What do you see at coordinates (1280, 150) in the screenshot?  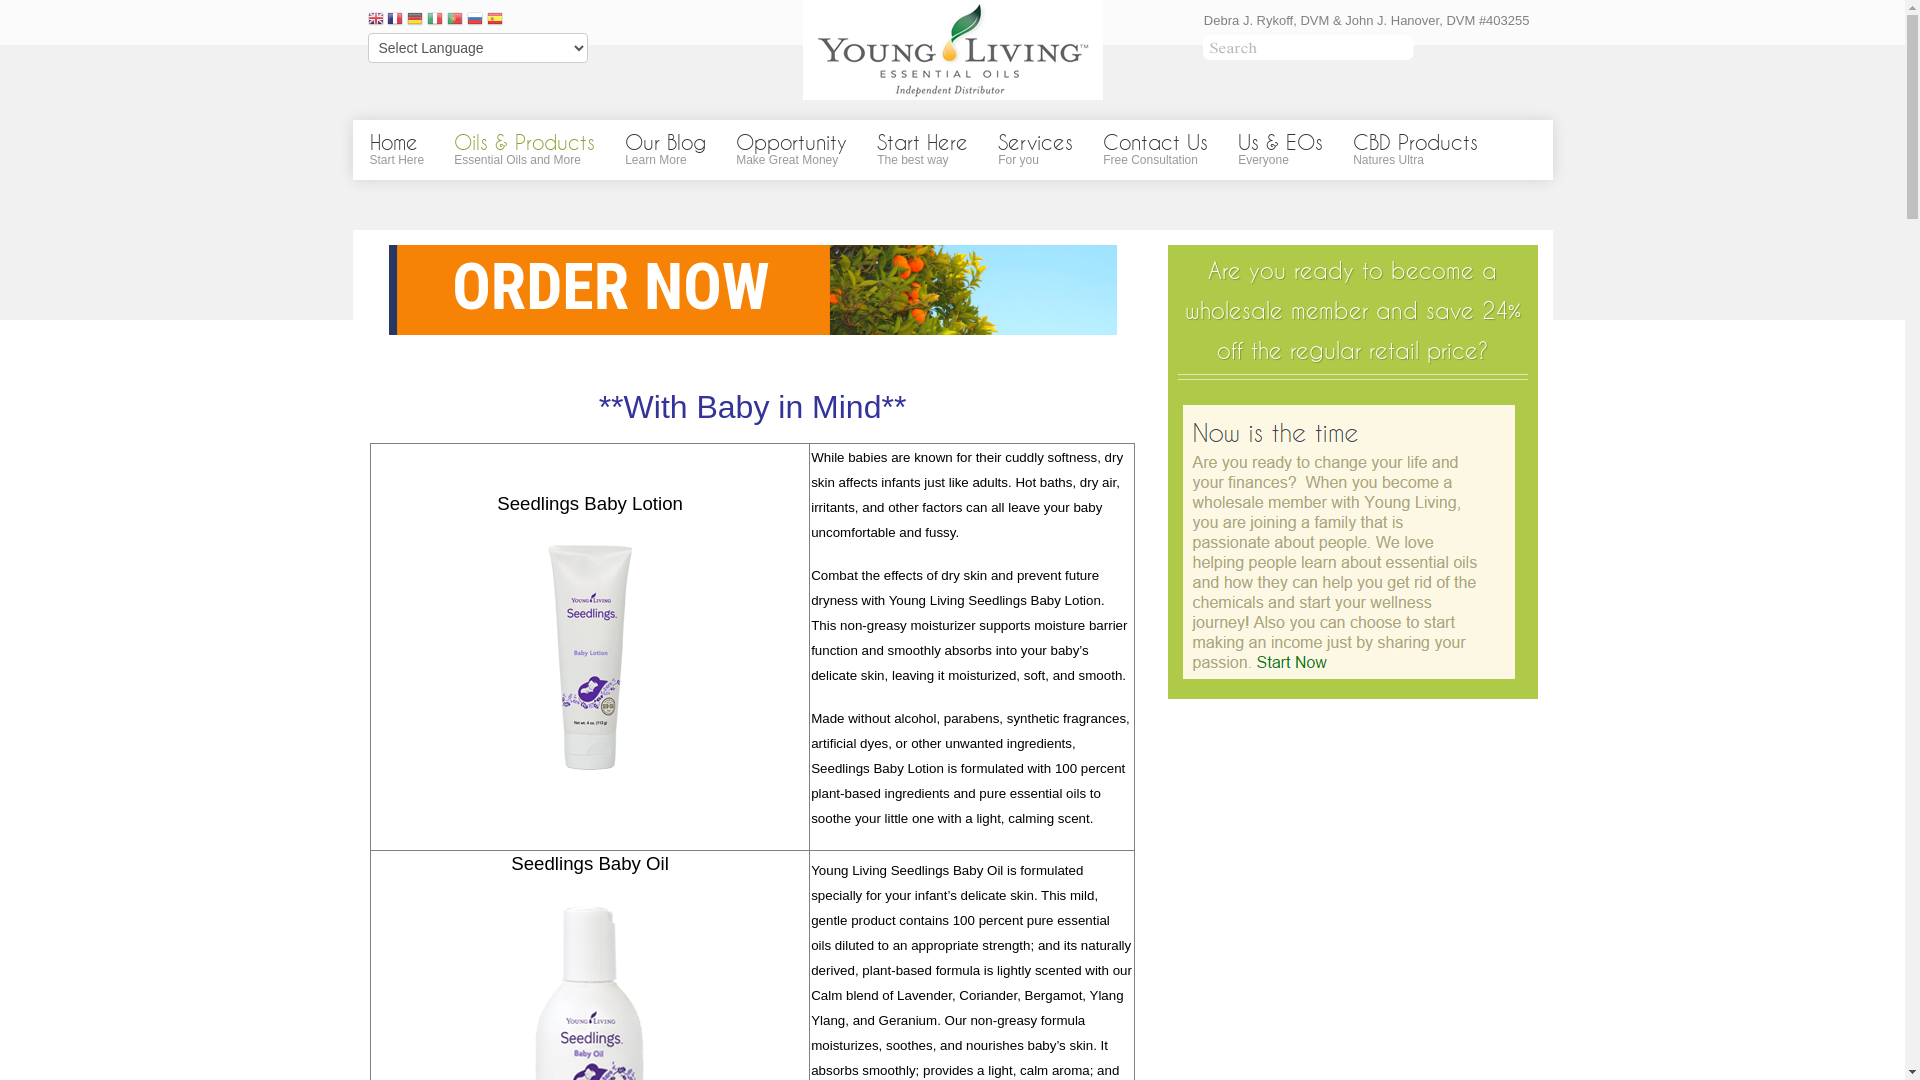 I see `Us & EOs
Everyone` at bounding box center [1280, 150].